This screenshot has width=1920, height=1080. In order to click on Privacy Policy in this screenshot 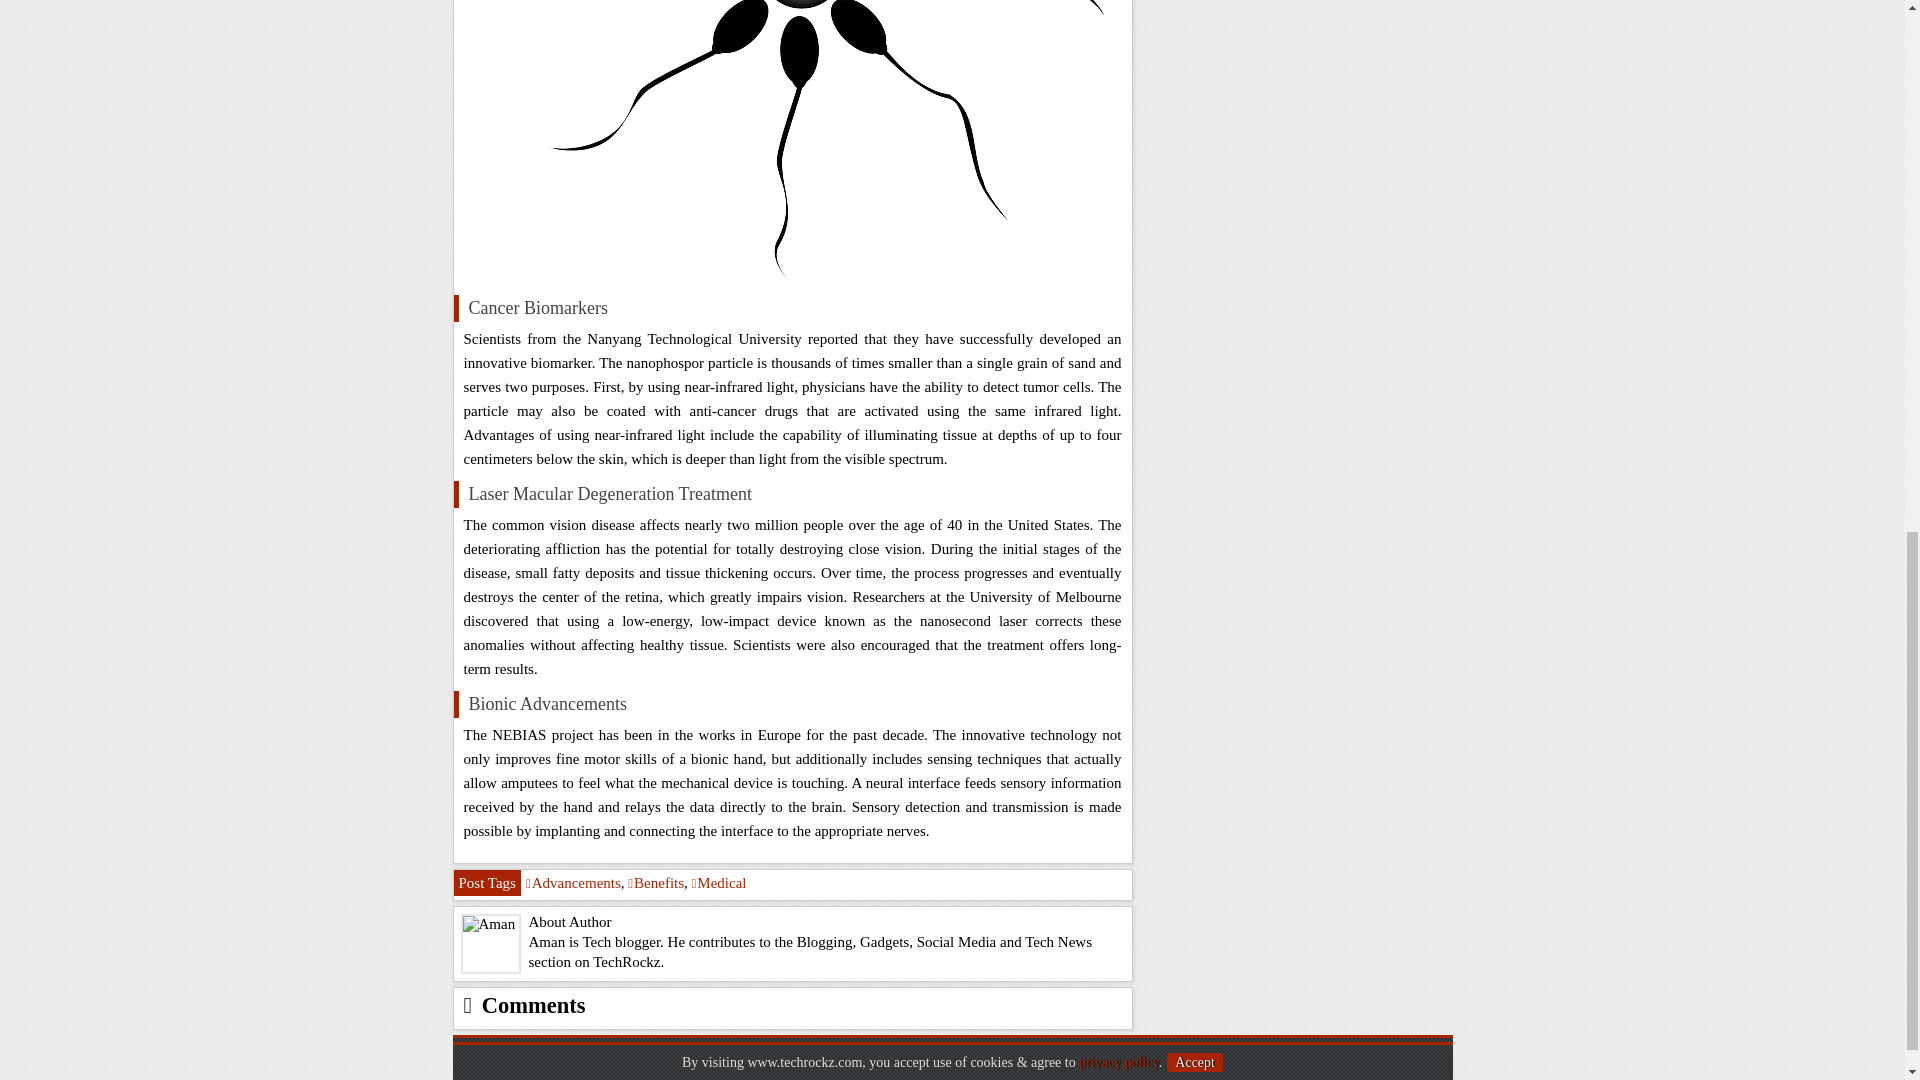, I will do `click(738, 1054)`.